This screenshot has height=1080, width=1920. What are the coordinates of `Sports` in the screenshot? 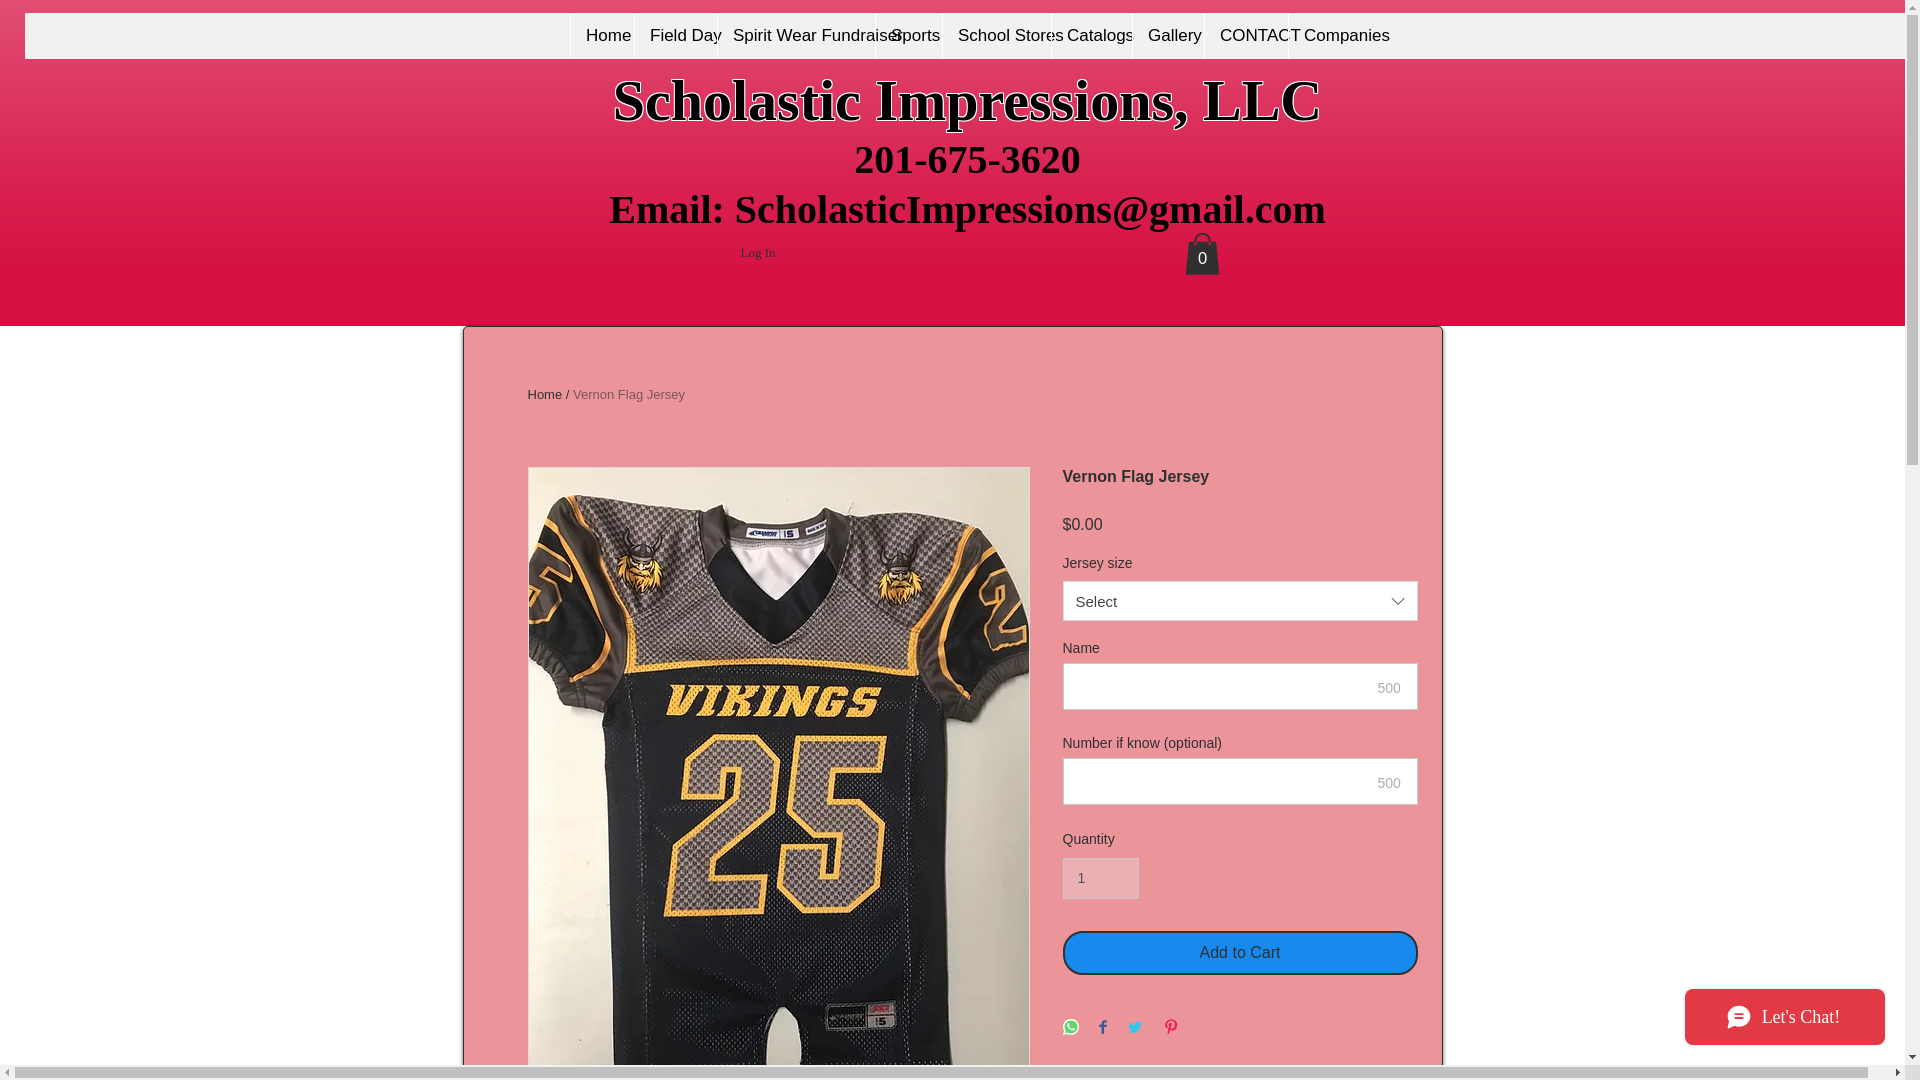 It's located at (908, 36).